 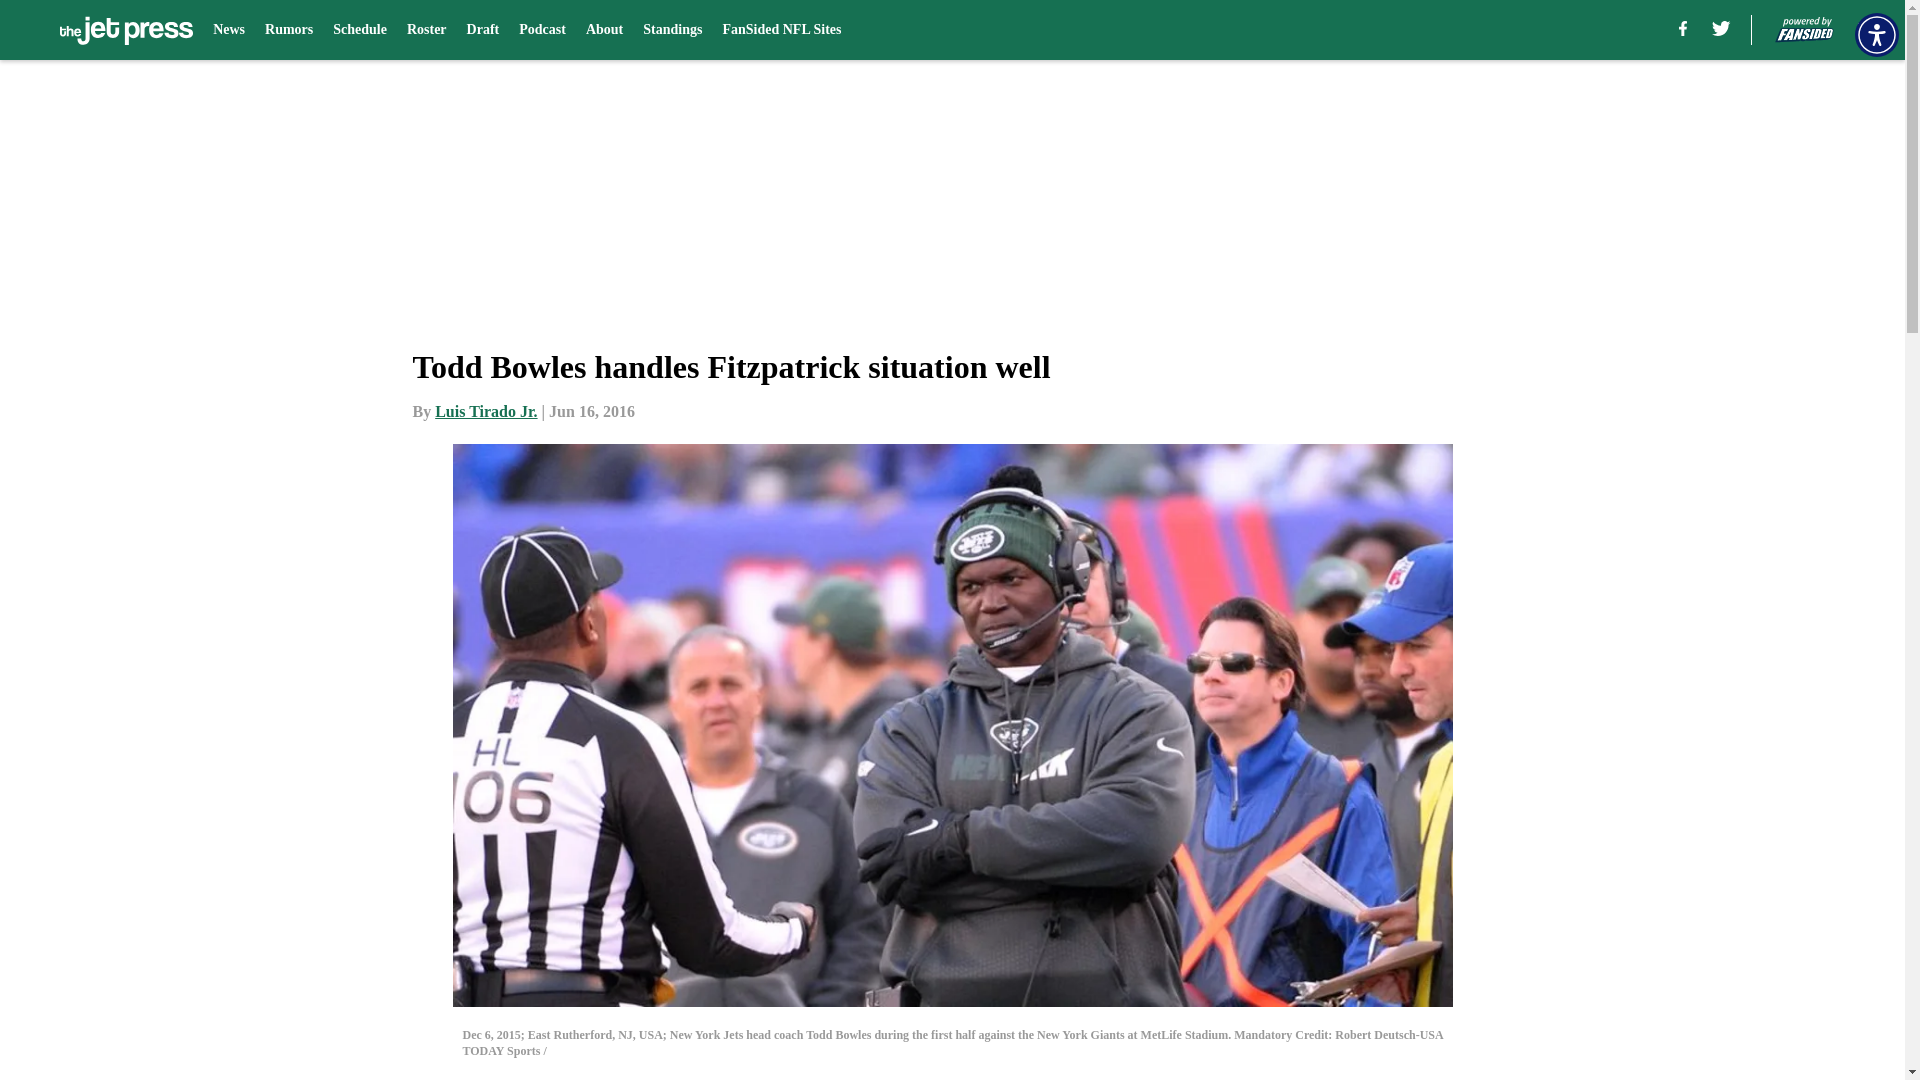 I want to click on Draft, so click(x=482, y=30).